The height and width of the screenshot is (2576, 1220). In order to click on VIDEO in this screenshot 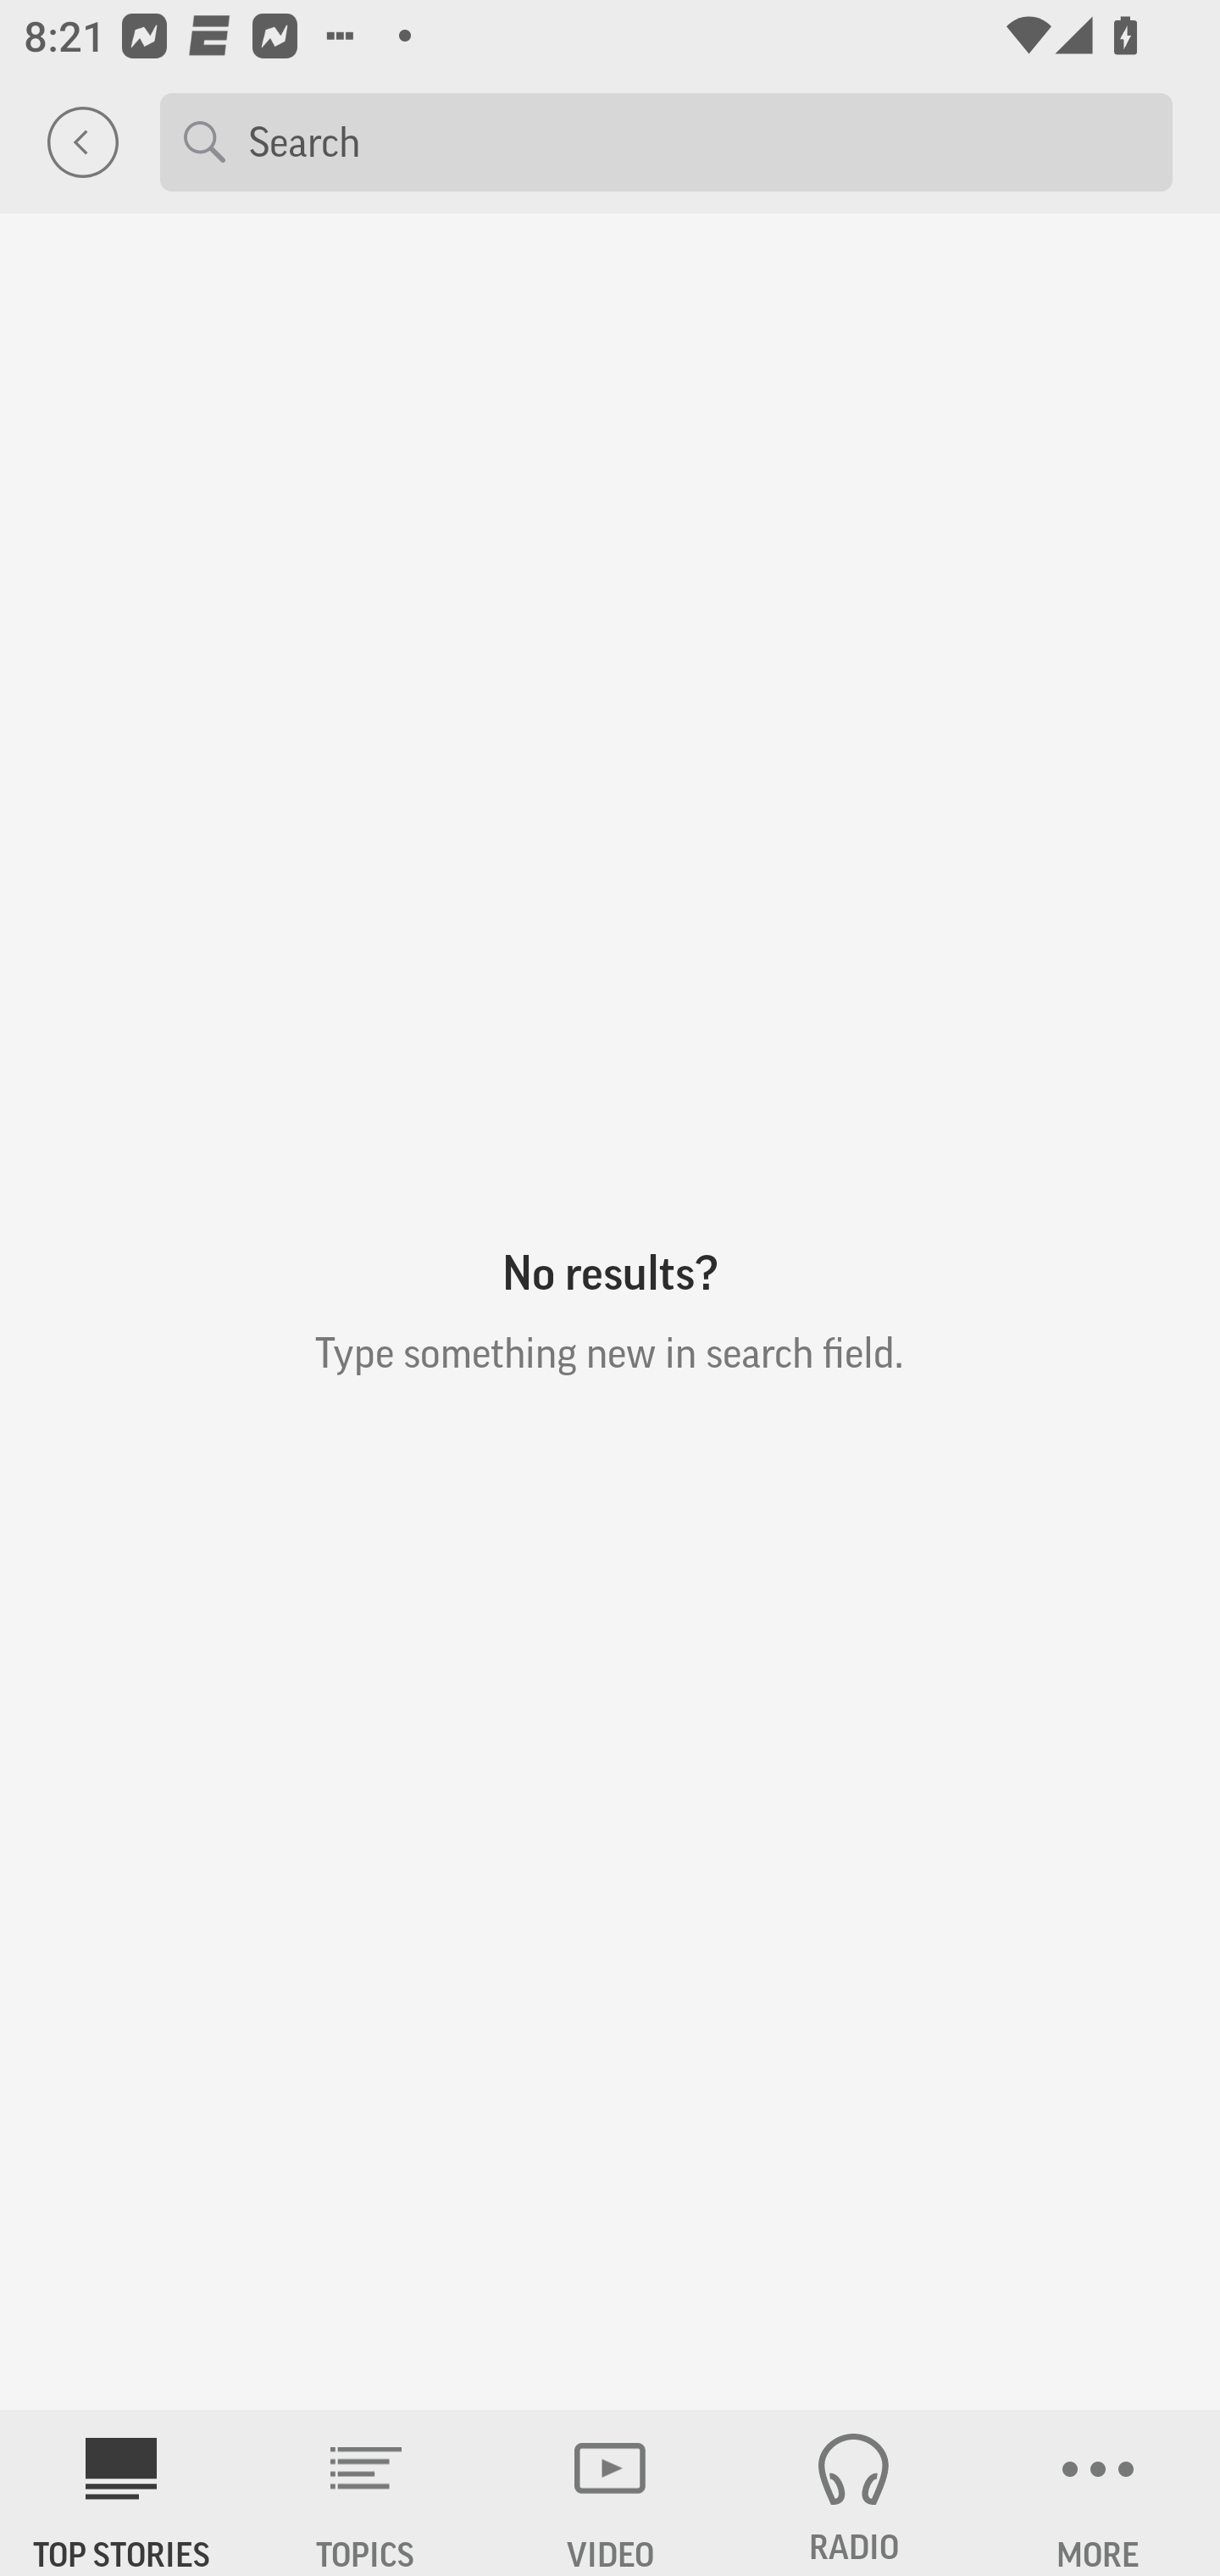, I will do `click(610, 2493)`.